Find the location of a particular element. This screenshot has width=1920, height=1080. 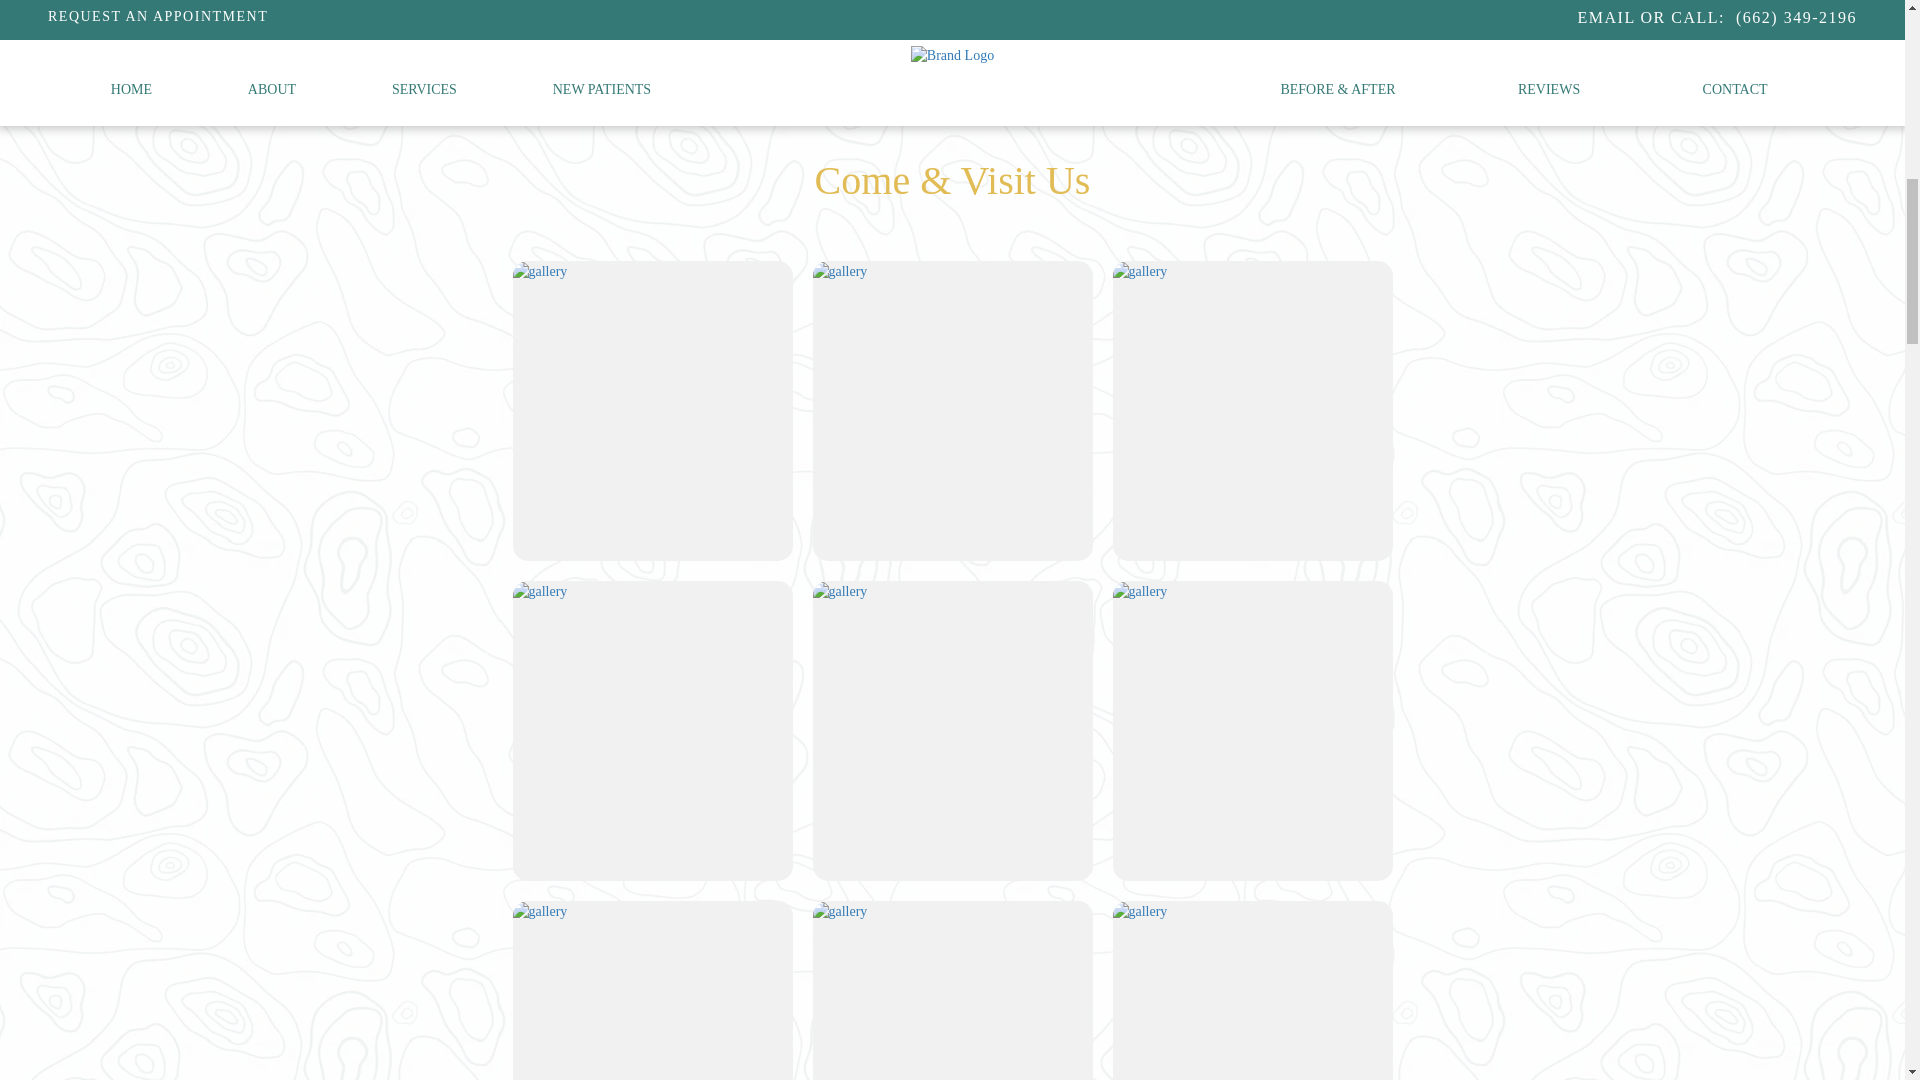

gallery is located at coordinates (840, 592).